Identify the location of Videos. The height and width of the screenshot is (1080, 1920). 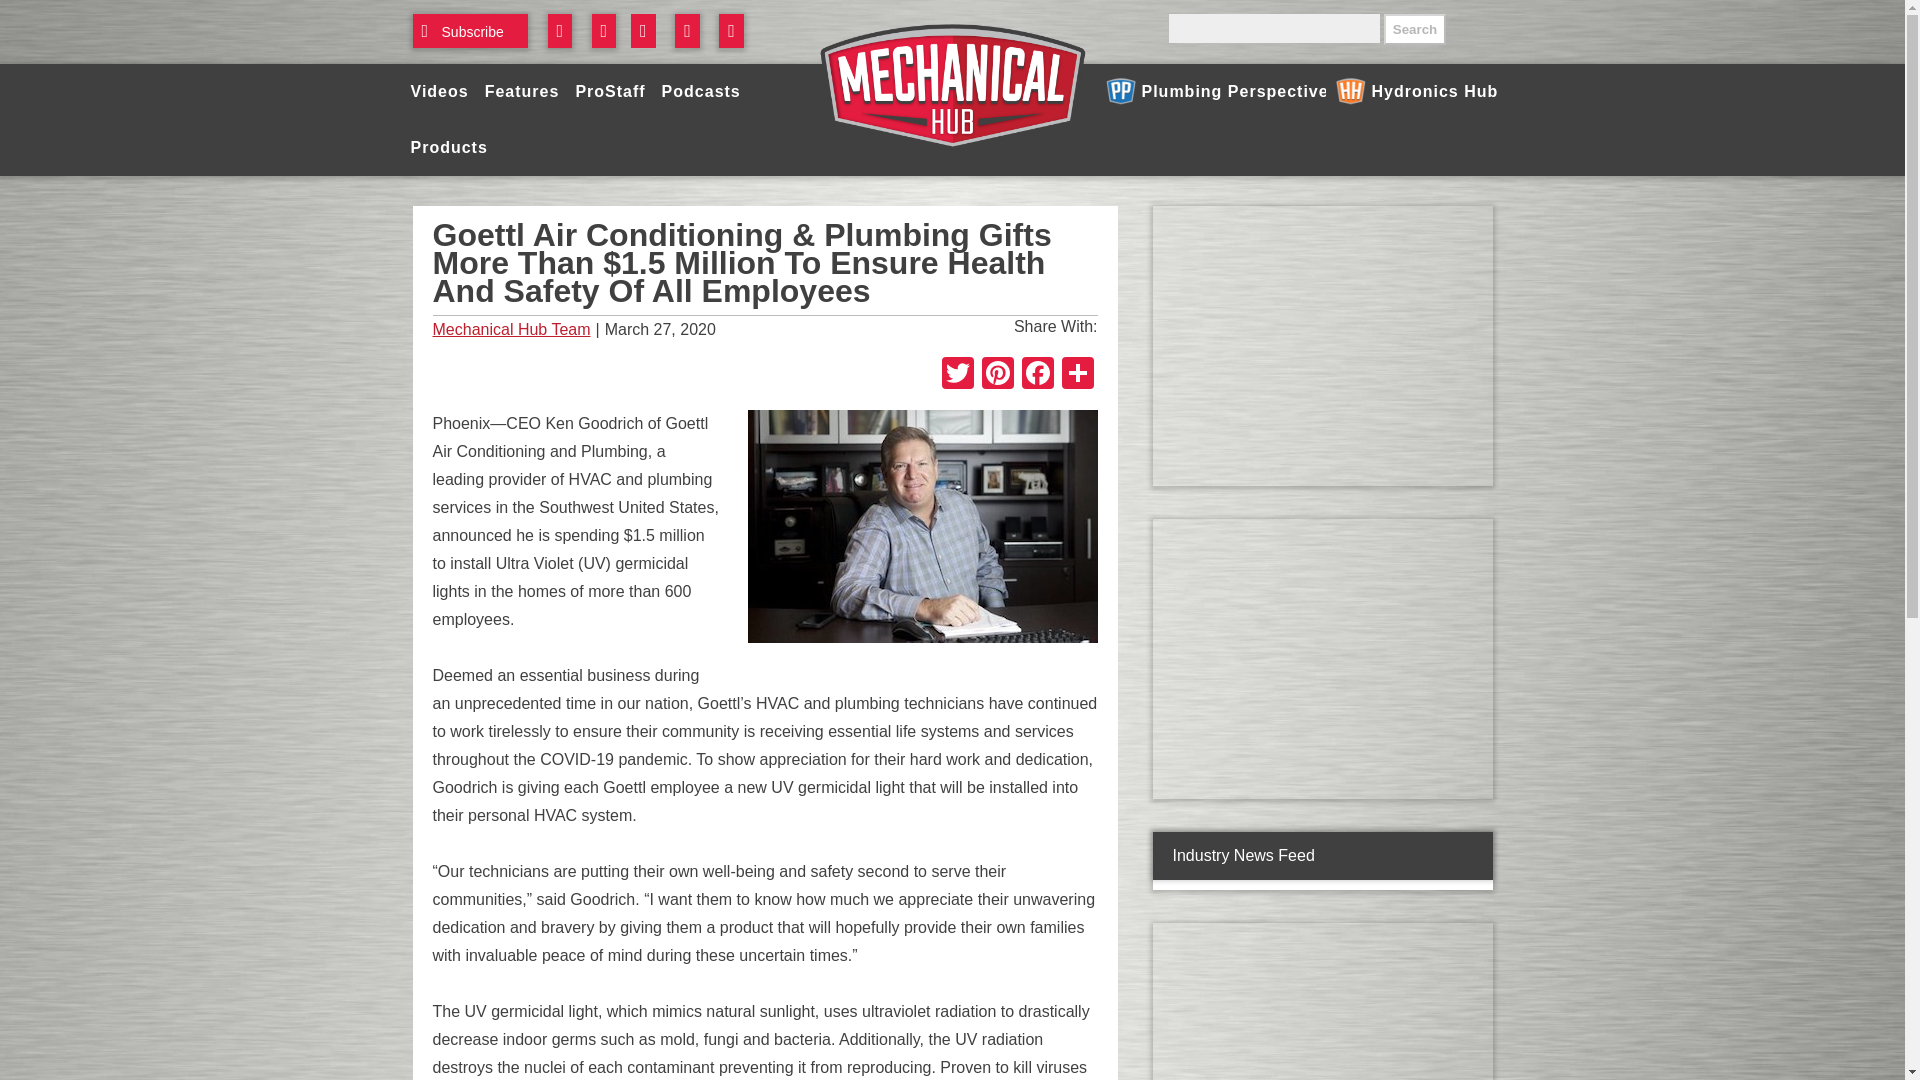
(438, 91).